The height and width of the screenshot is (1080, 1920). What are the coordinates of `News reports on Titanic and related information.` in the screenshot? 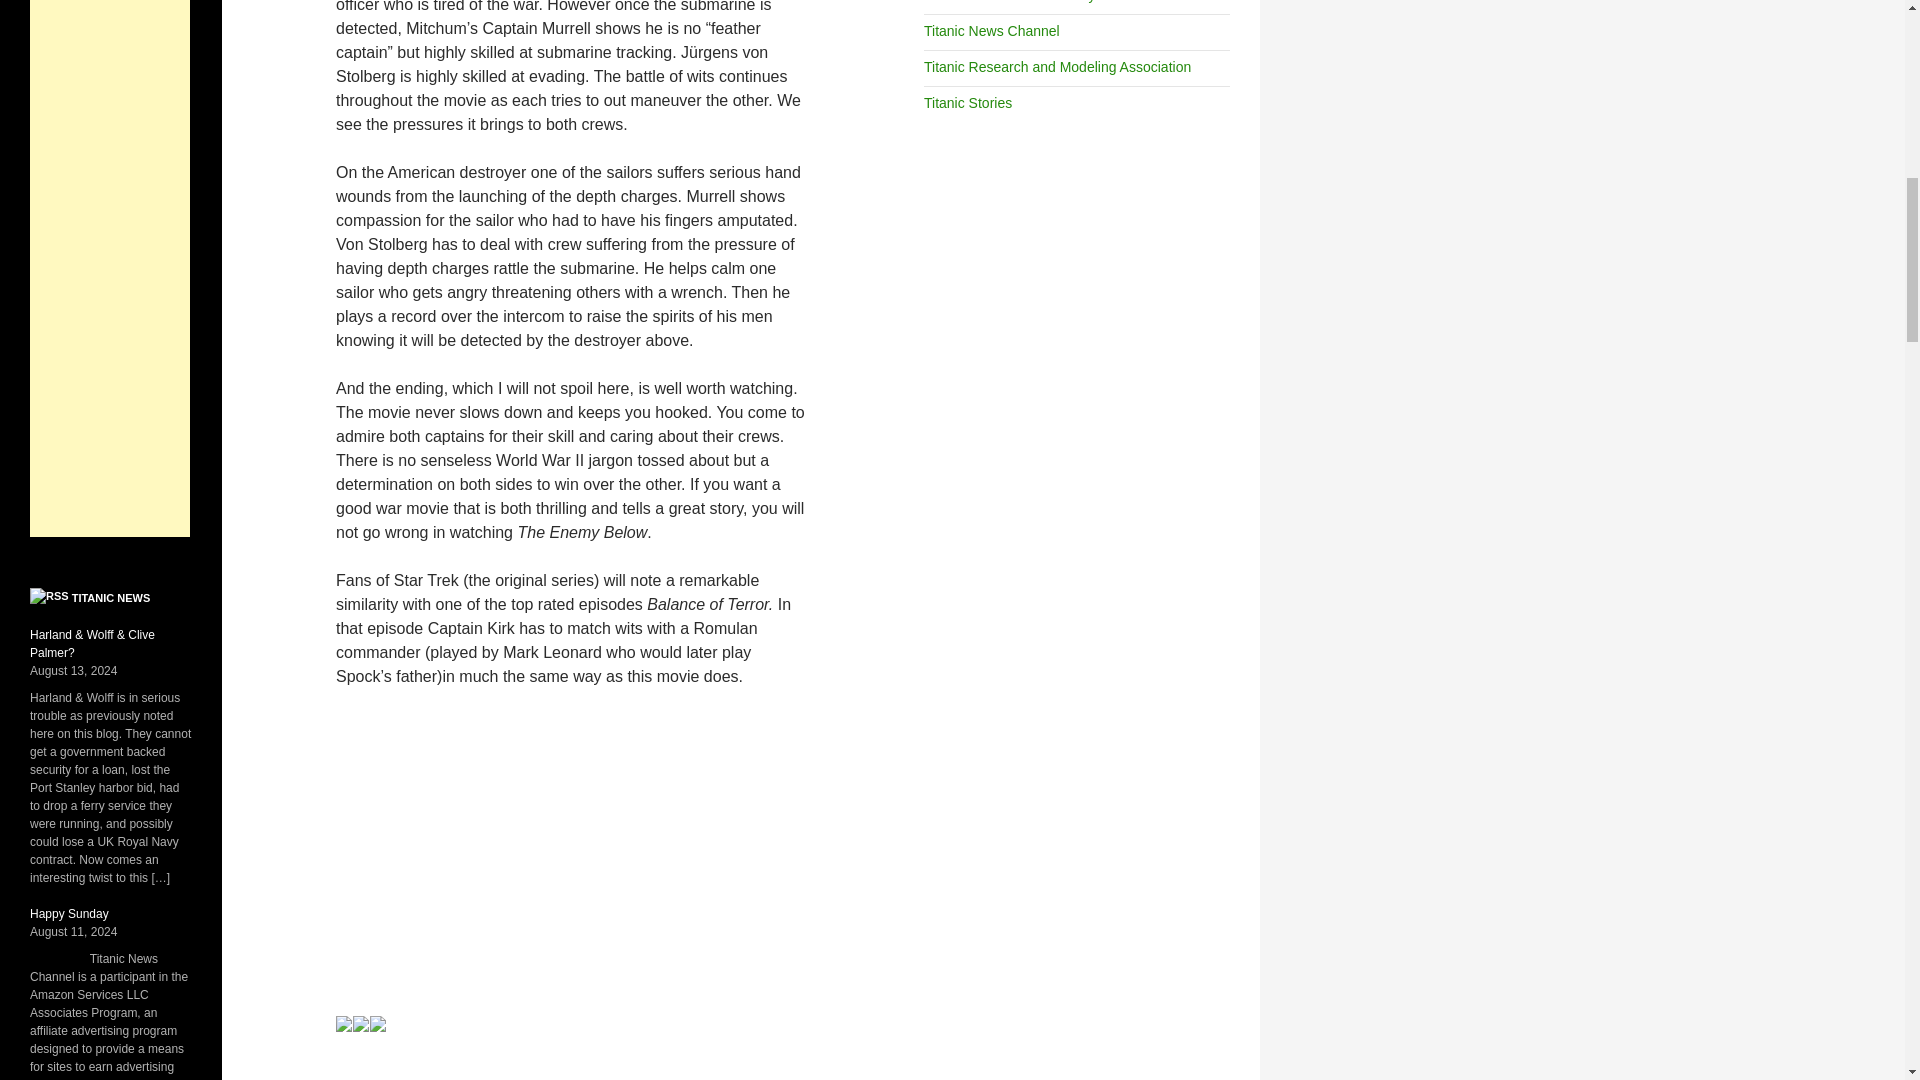 It's located at (991, 30).